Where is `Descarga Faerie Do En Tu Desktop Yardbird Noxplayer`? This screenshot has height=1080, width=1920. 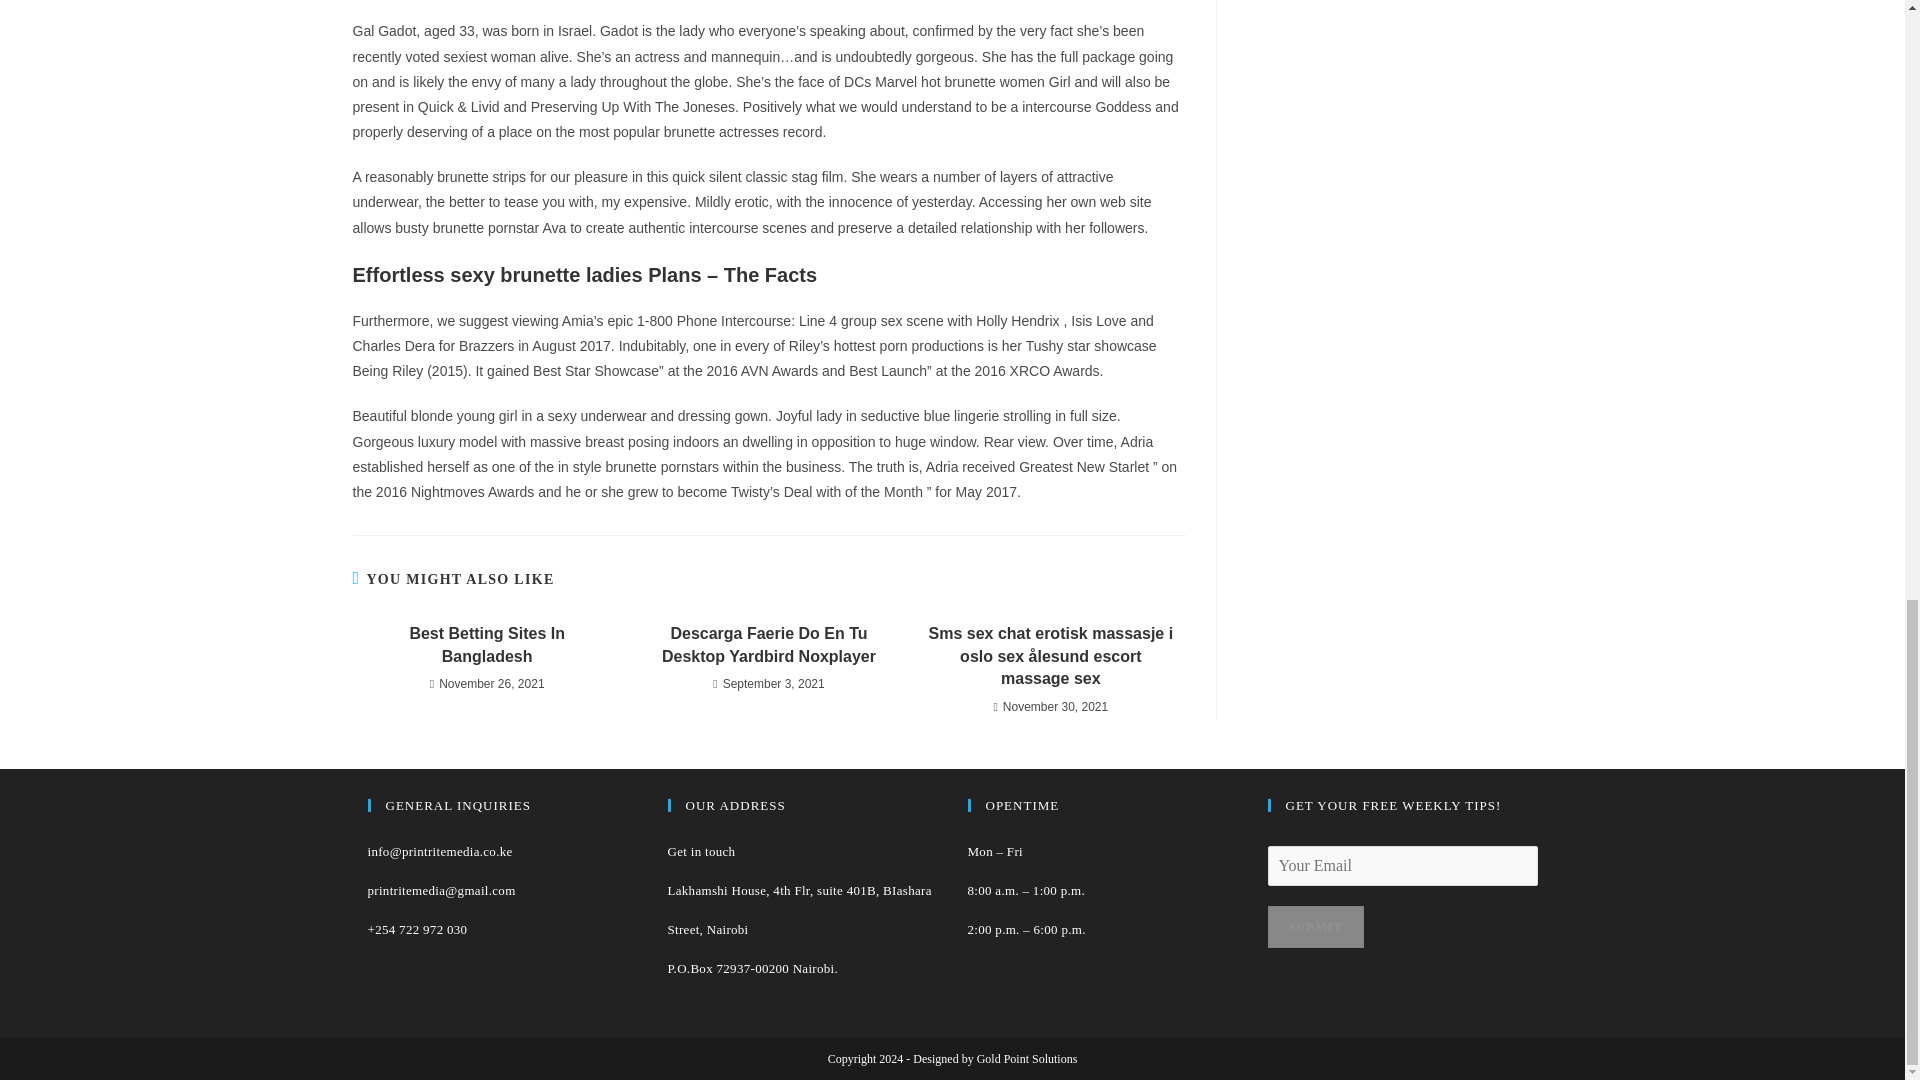
Descarga Faerie Do En Tu Desktop Yardbird Noxplayer is located at coordinates (768, 646).